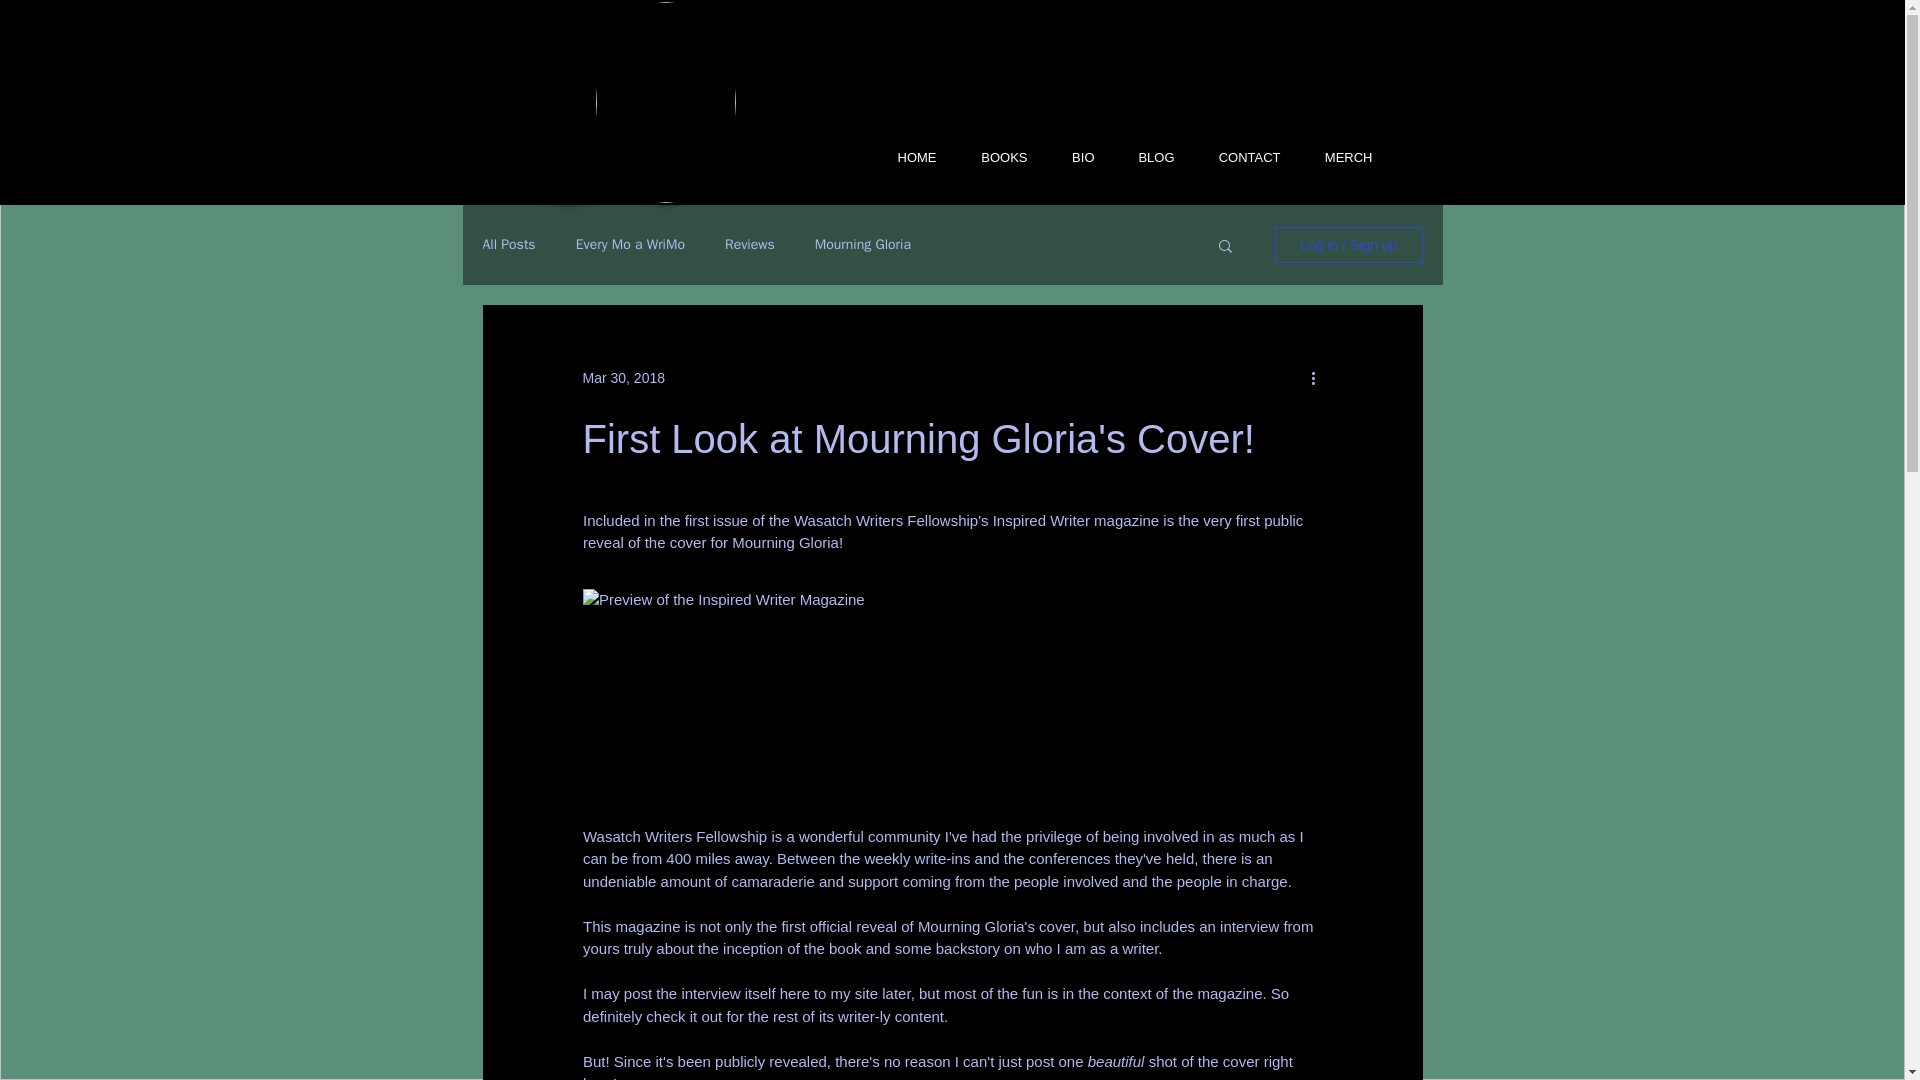 This screenshot has width=1920, height=1080. What do you see at coordinates (630, 244) in the screenshot?
I see `Every Mo a WriMo` at bounding box center [630, 244].